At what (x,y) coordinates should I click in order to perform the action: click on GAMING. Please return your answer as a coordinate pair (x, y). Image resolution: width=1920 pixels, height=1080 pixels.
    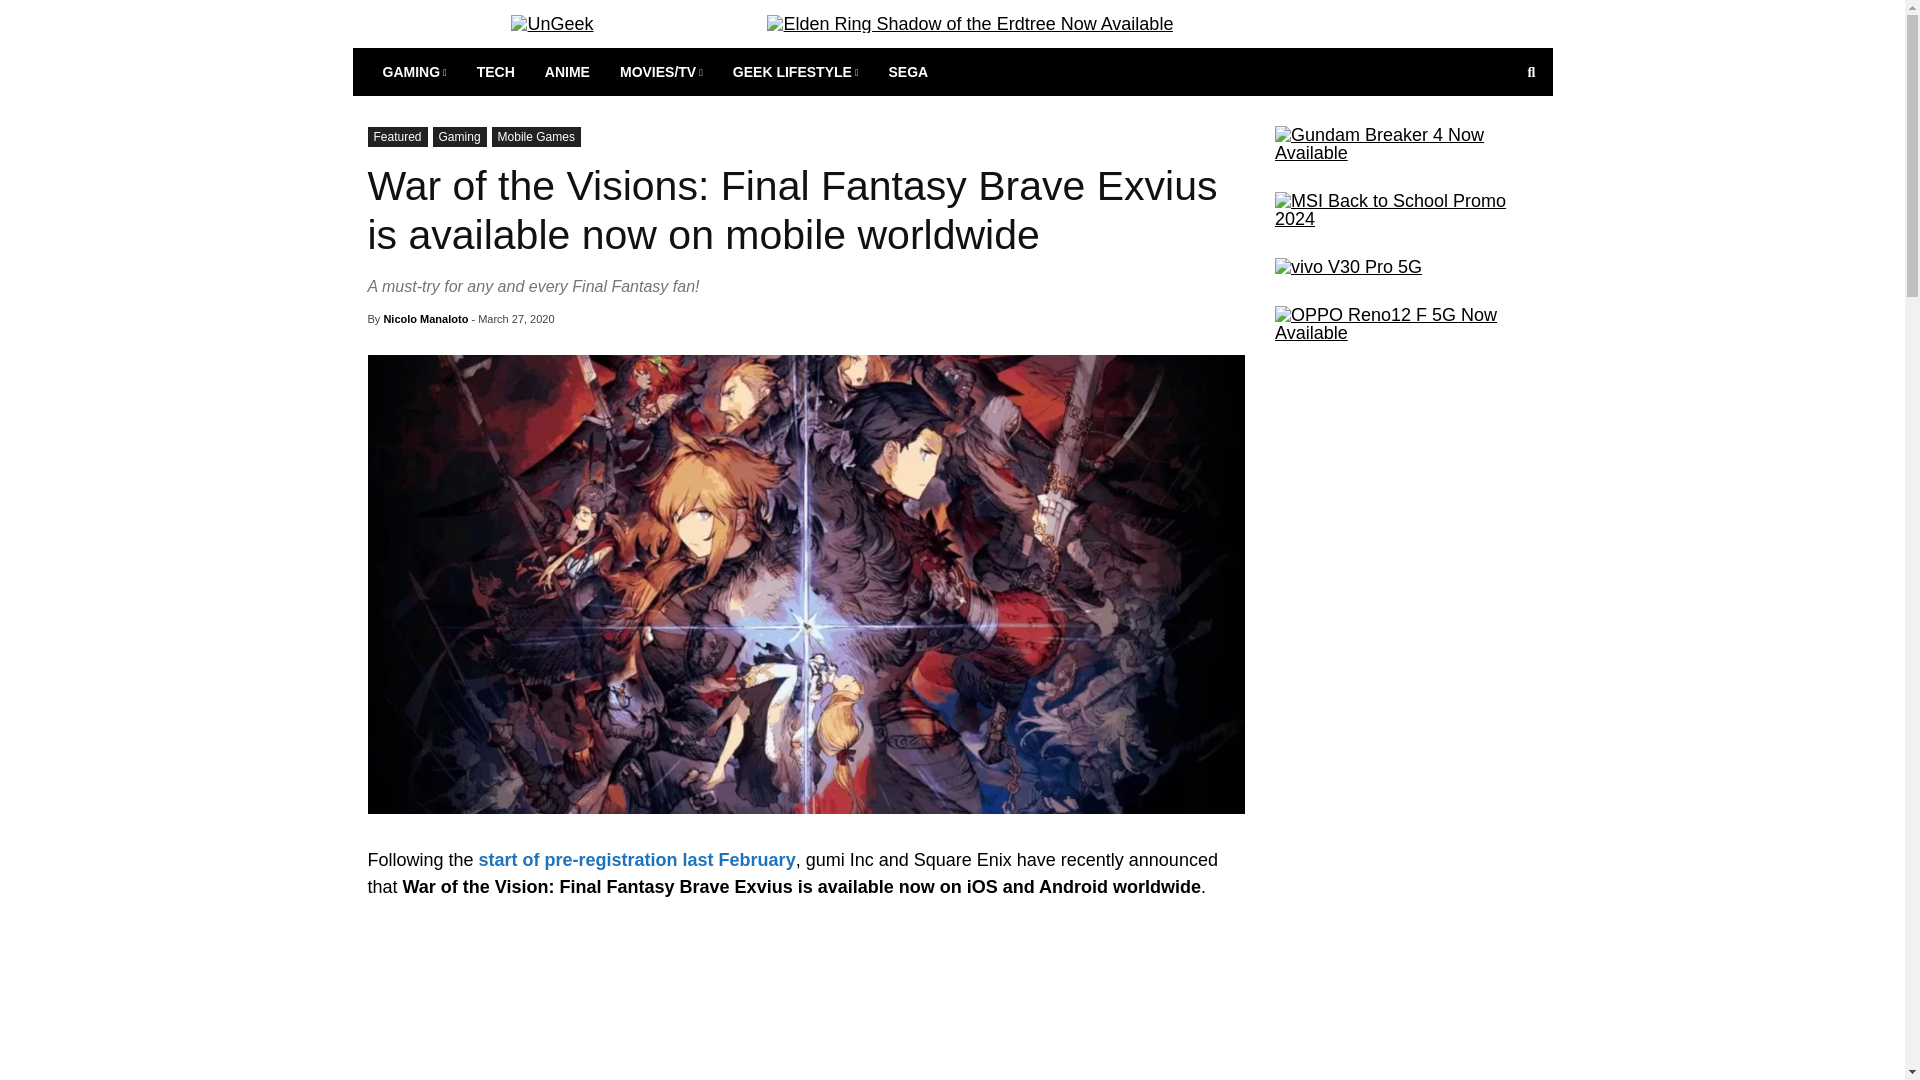
    Looking at the image, I should click on (415, 72).